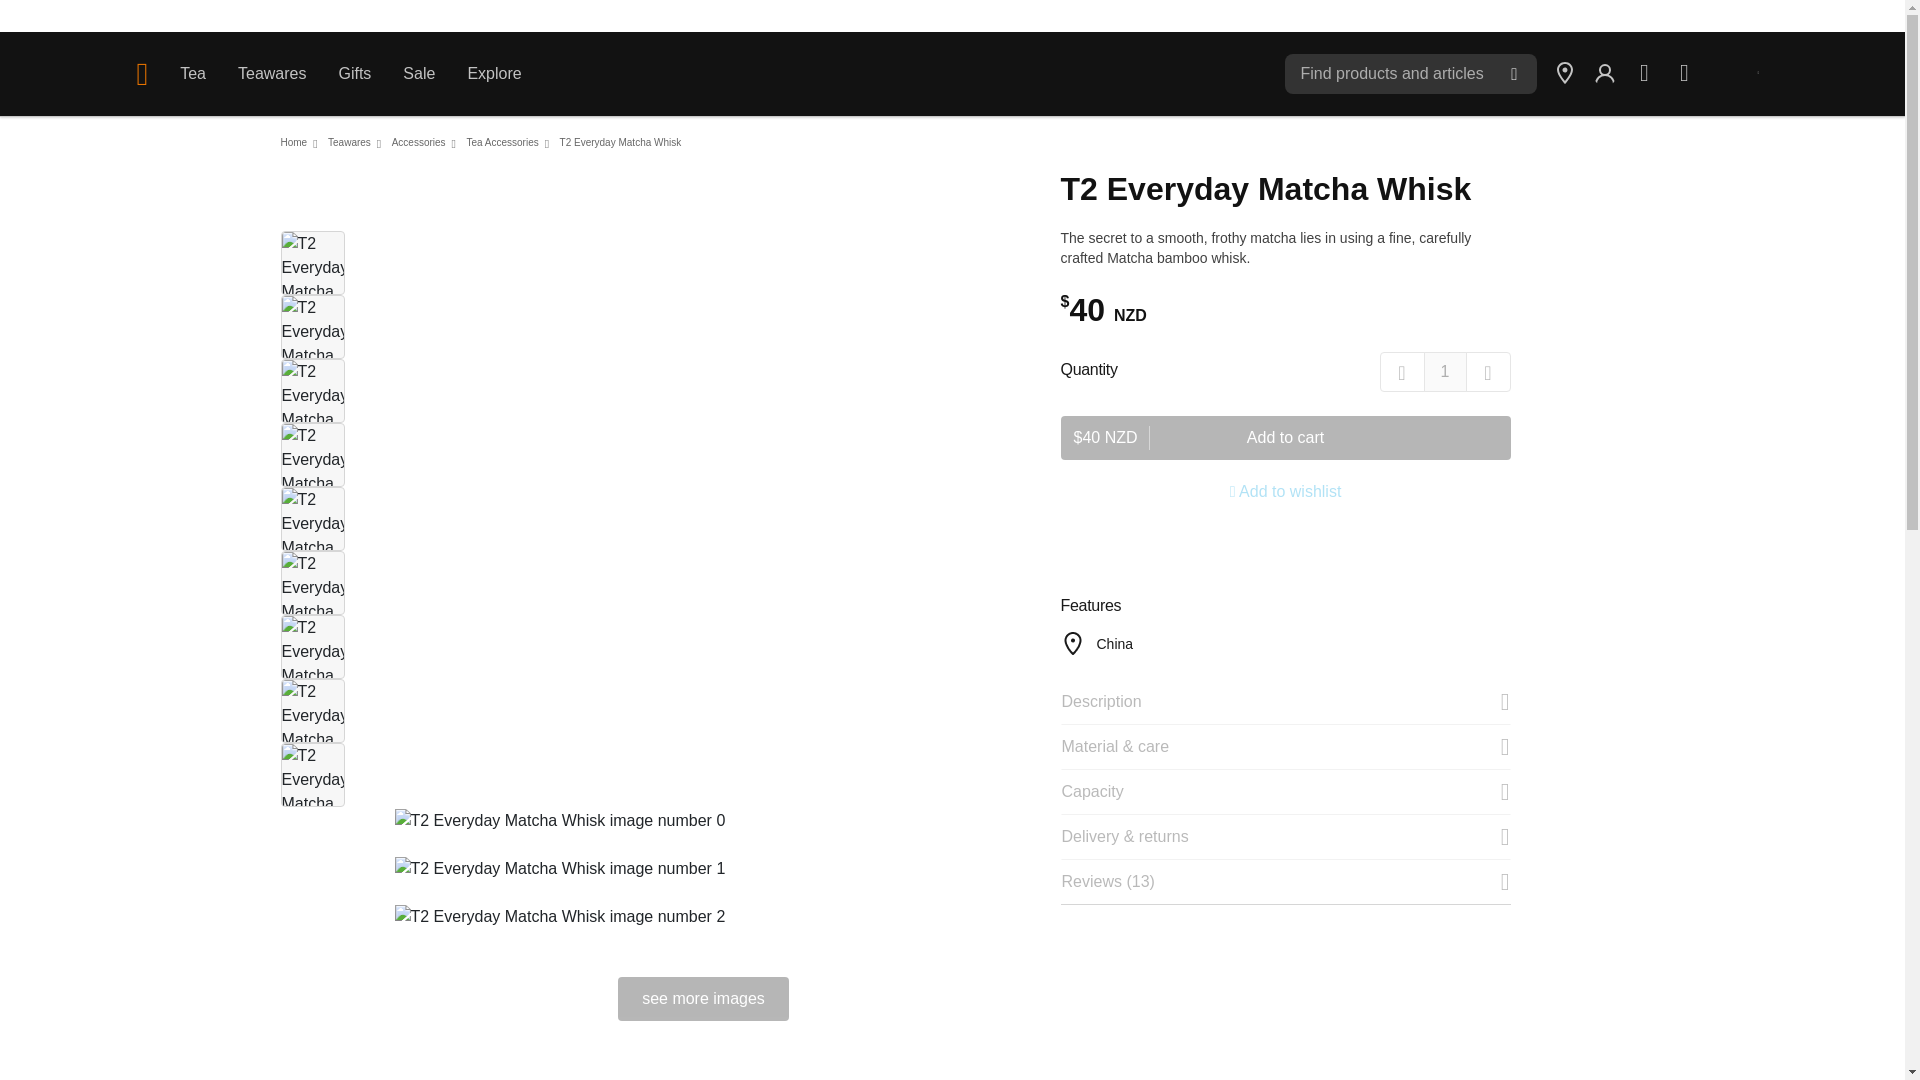 The height and width of the screenshot is (1080, 1920). I want to click on 1, so click(1445, 372).